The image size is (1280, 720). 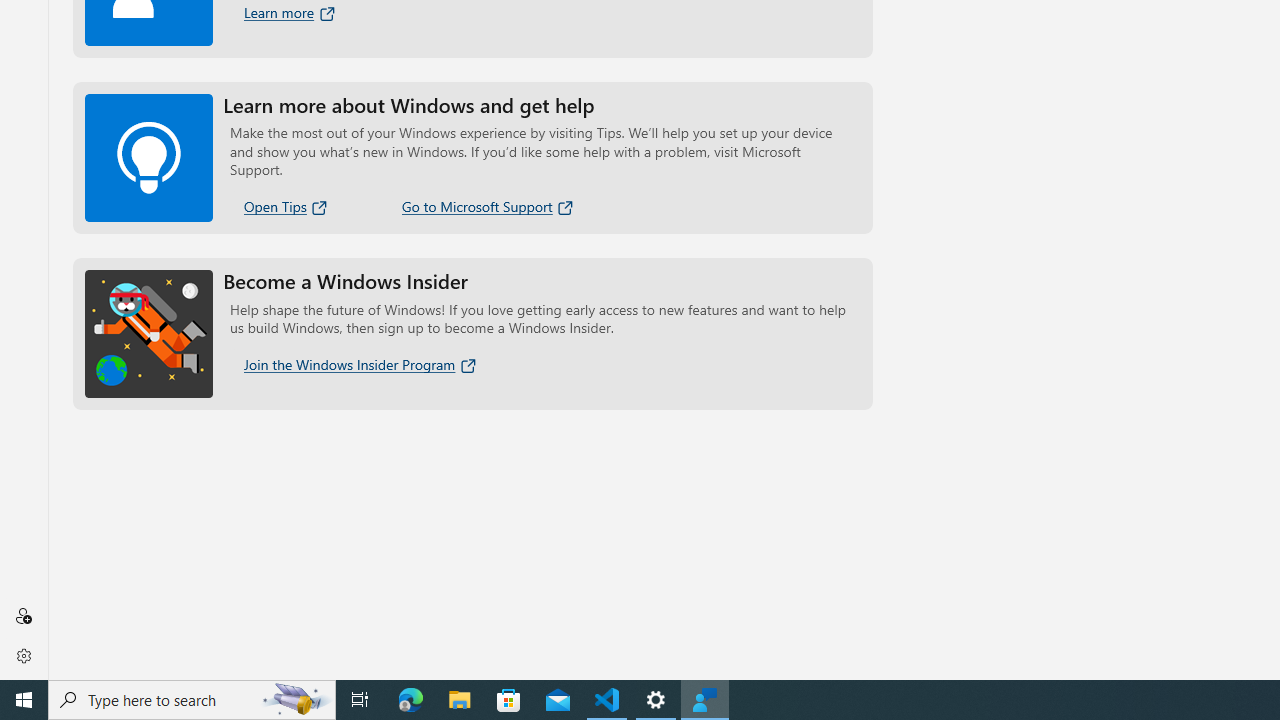 What do you see at coordinates (488, 206) in the screenshot?
I see `Go to Microsoft Support` at bounding box center [488, 206].